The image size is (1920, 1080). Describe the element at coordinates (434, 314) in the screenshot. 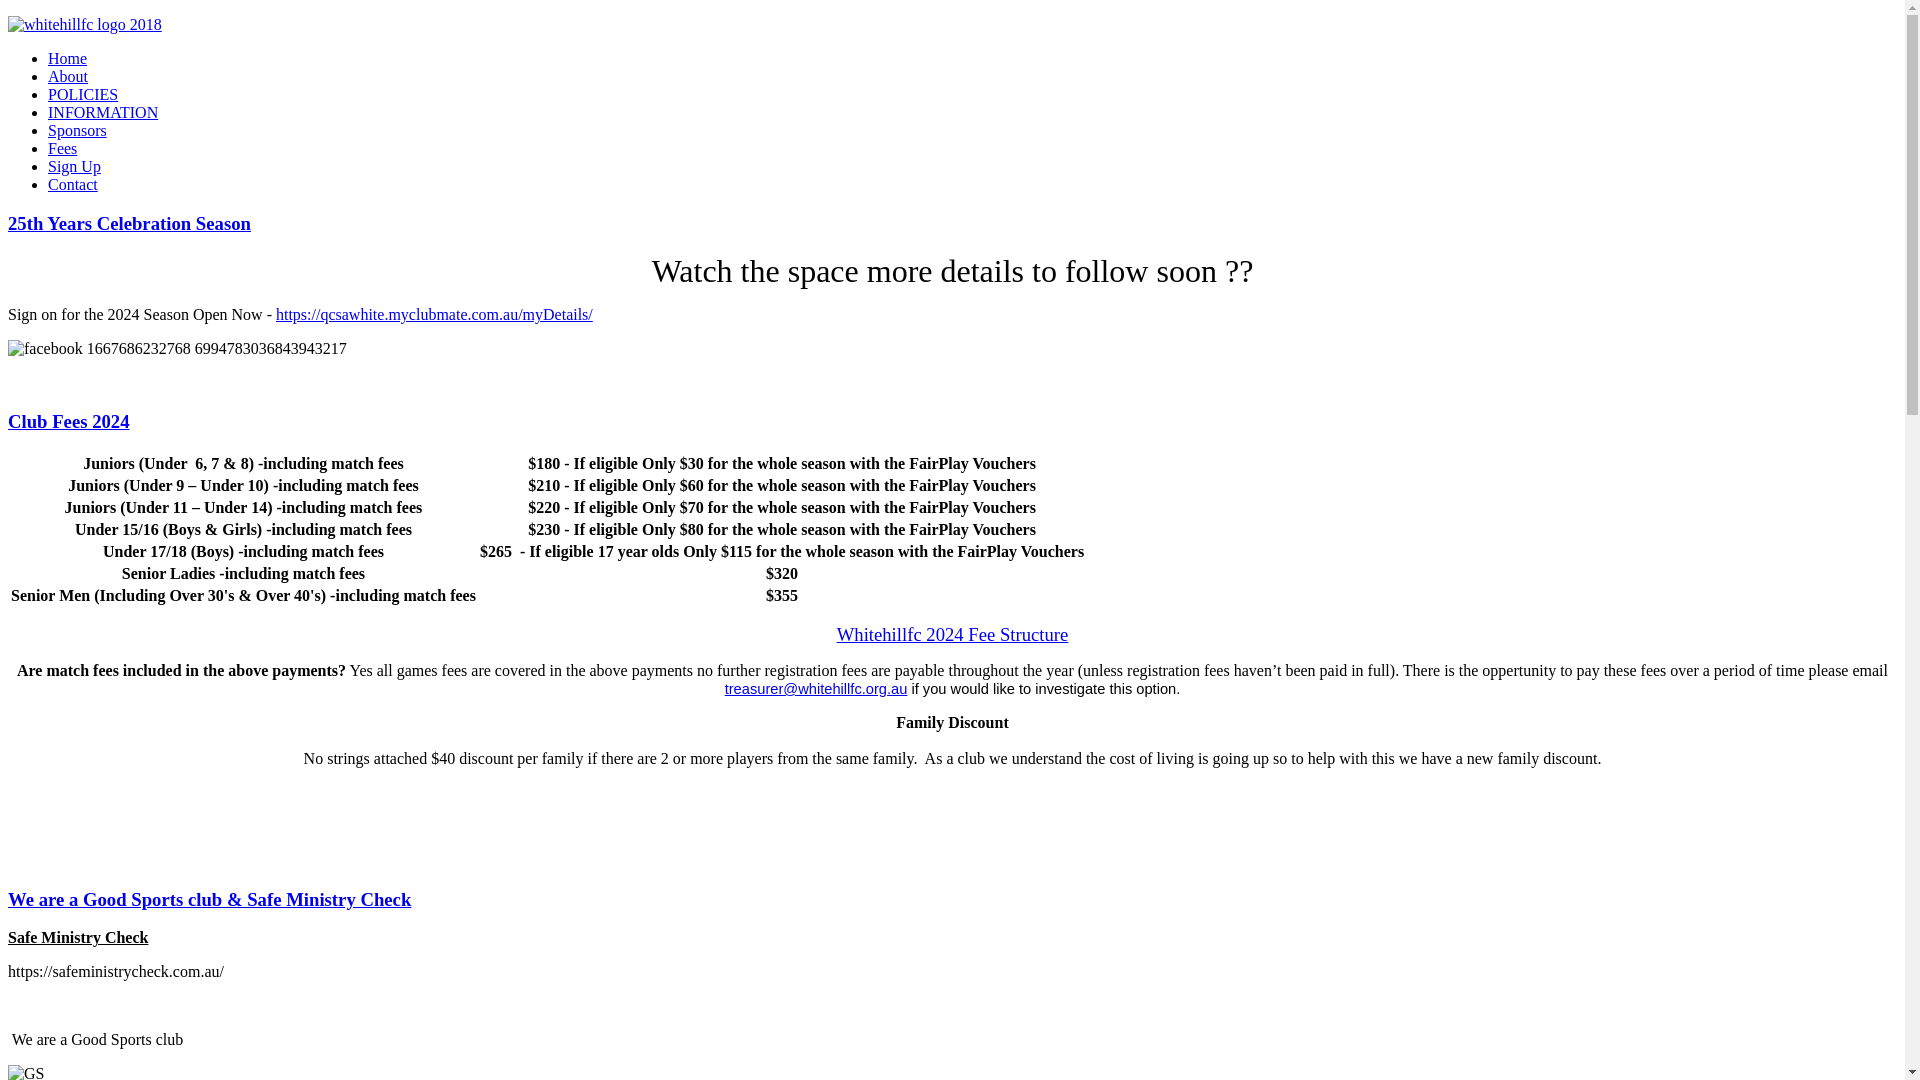

I see `https://qcsawhite.myclubmate.com.au/myDetails/` at that location.